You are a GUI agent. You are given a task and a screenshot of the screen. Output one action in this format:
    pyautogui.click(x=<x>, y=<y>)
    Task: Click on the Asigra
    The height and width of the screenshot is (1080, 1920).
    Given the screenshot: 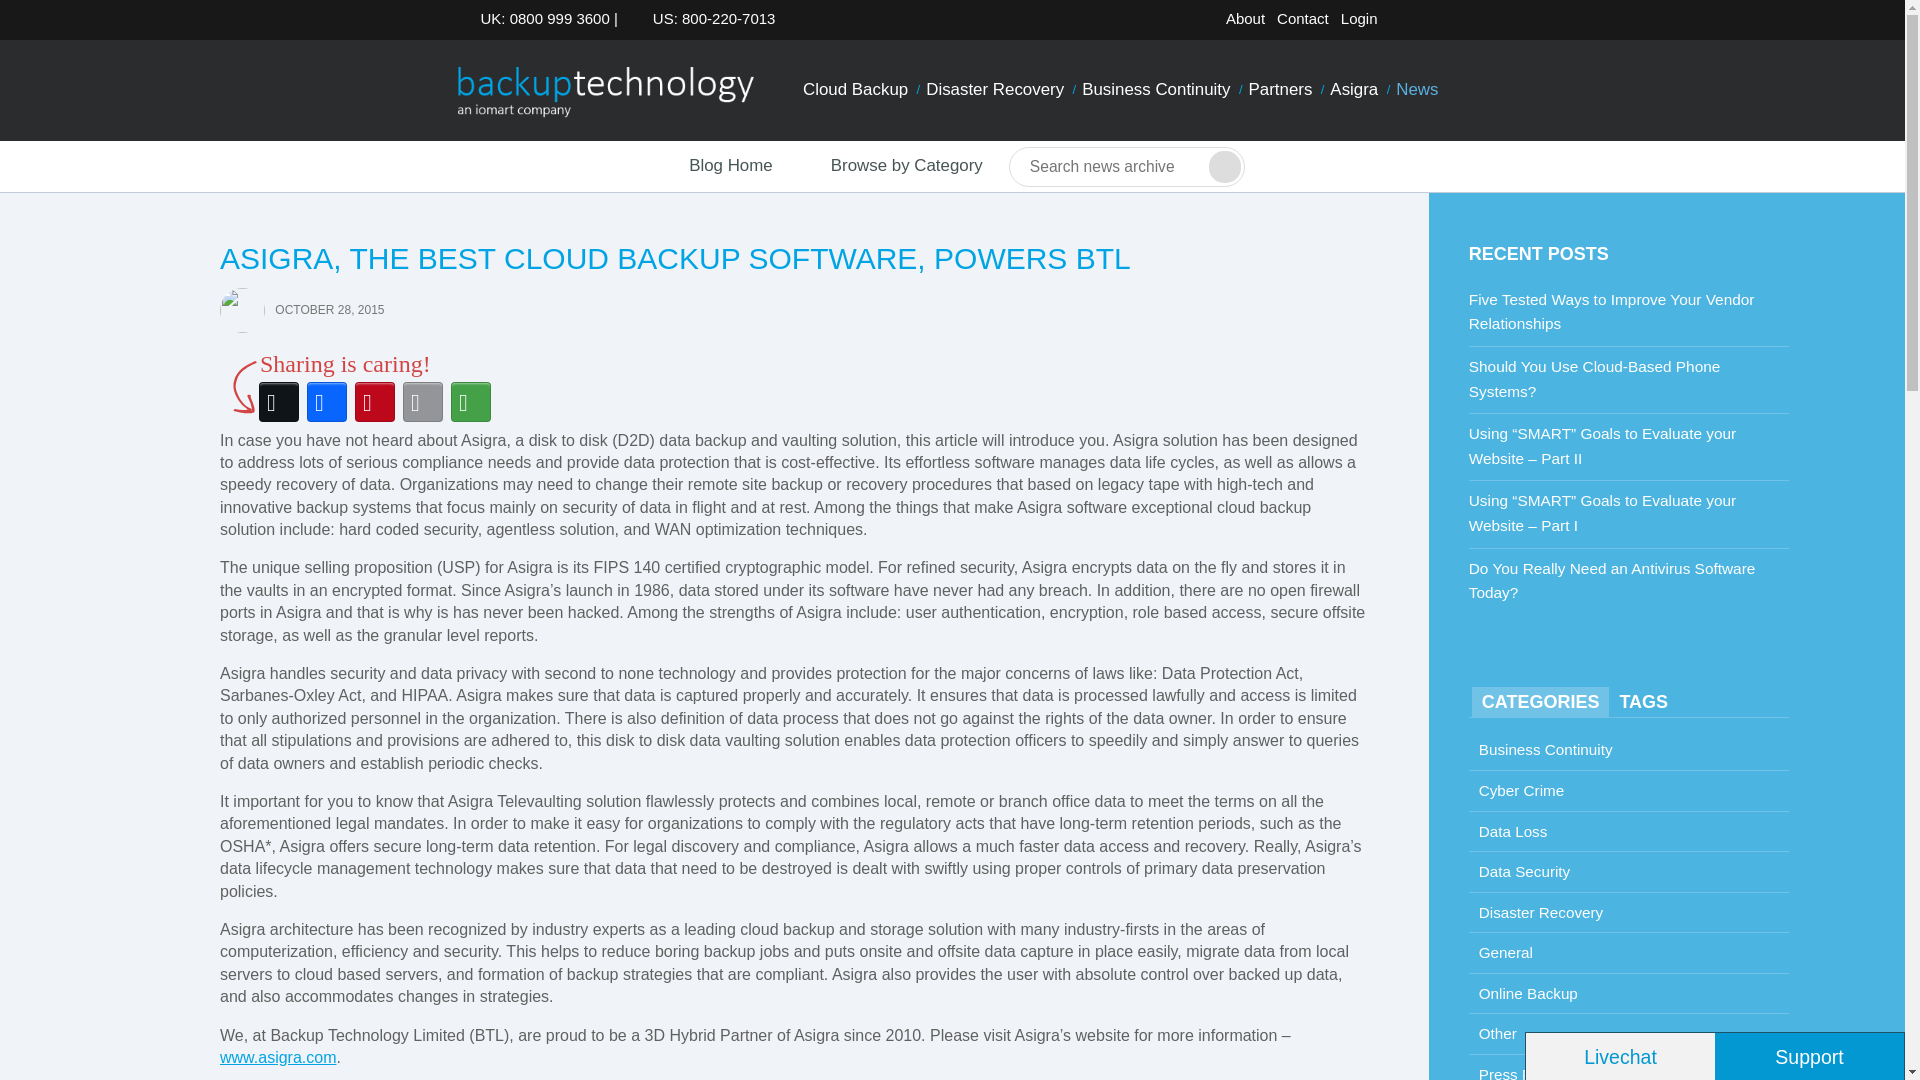 What is the action you would take?
    pyautogui.click(x=1353, y=90)
    